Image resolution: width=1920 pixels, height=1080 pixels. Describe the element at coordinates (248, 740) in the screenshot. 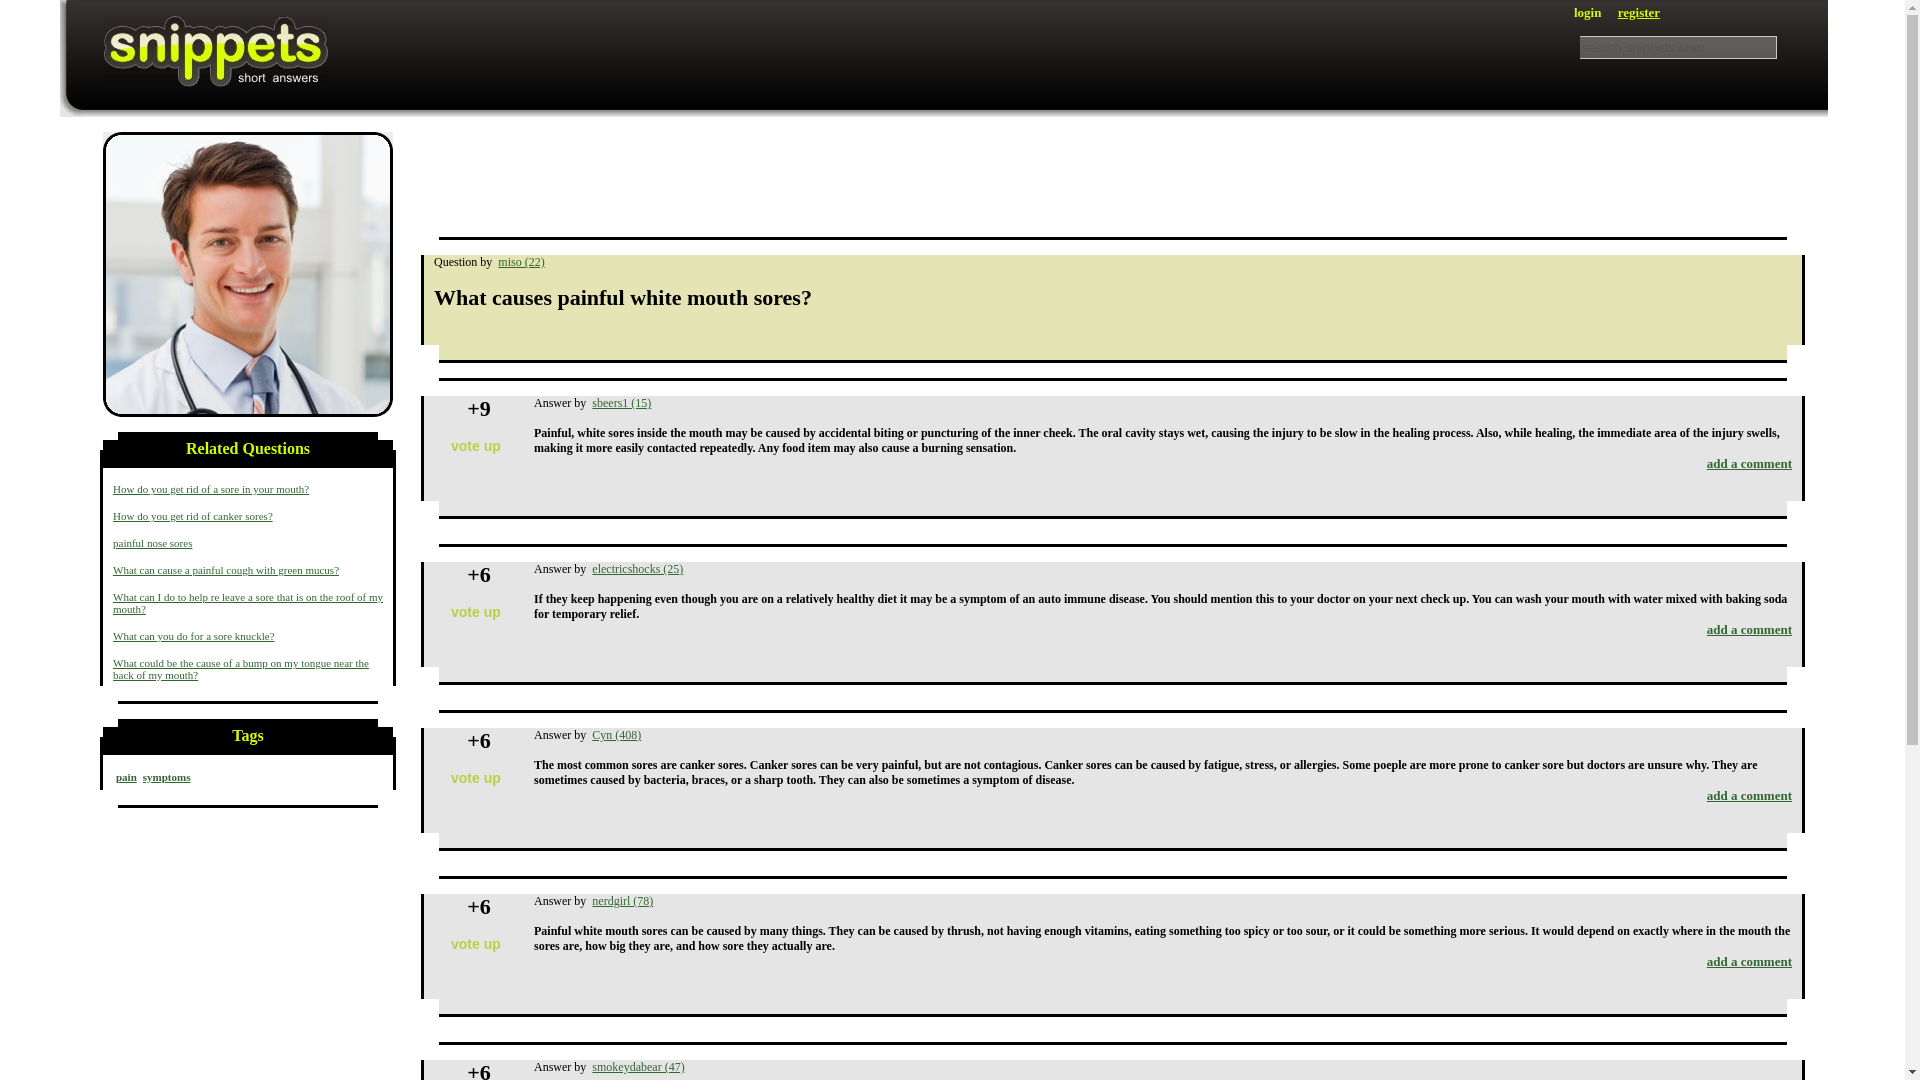

I see `Tags` at that location.